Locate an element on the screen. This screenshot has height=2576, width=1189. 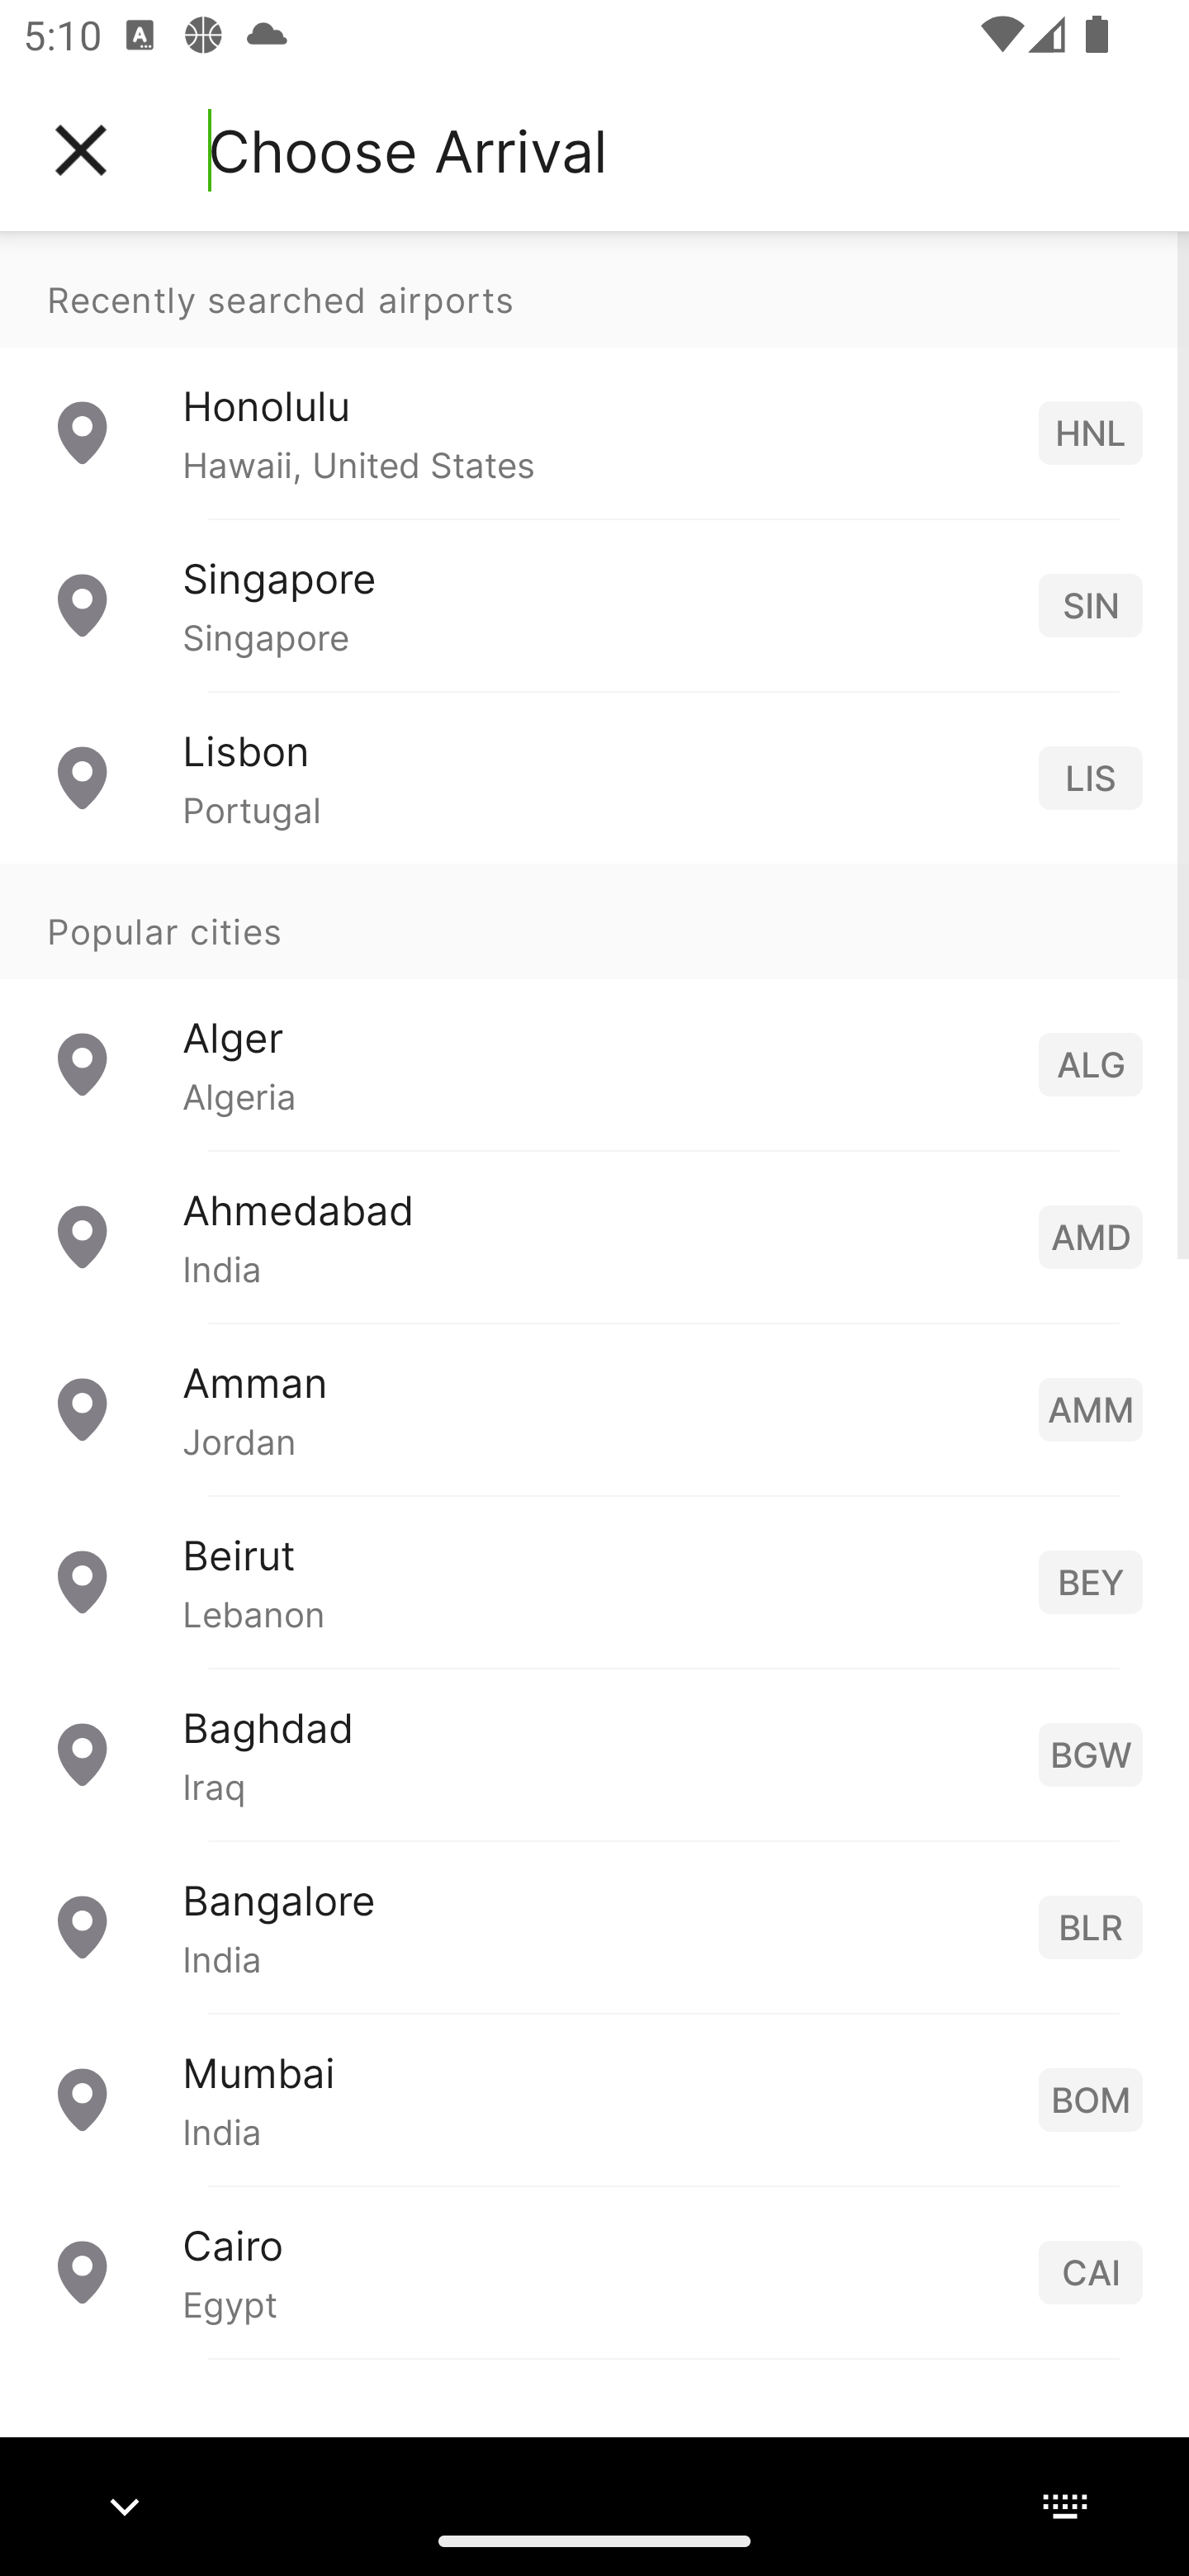
Popular cities is located at coordinates (594, 921).